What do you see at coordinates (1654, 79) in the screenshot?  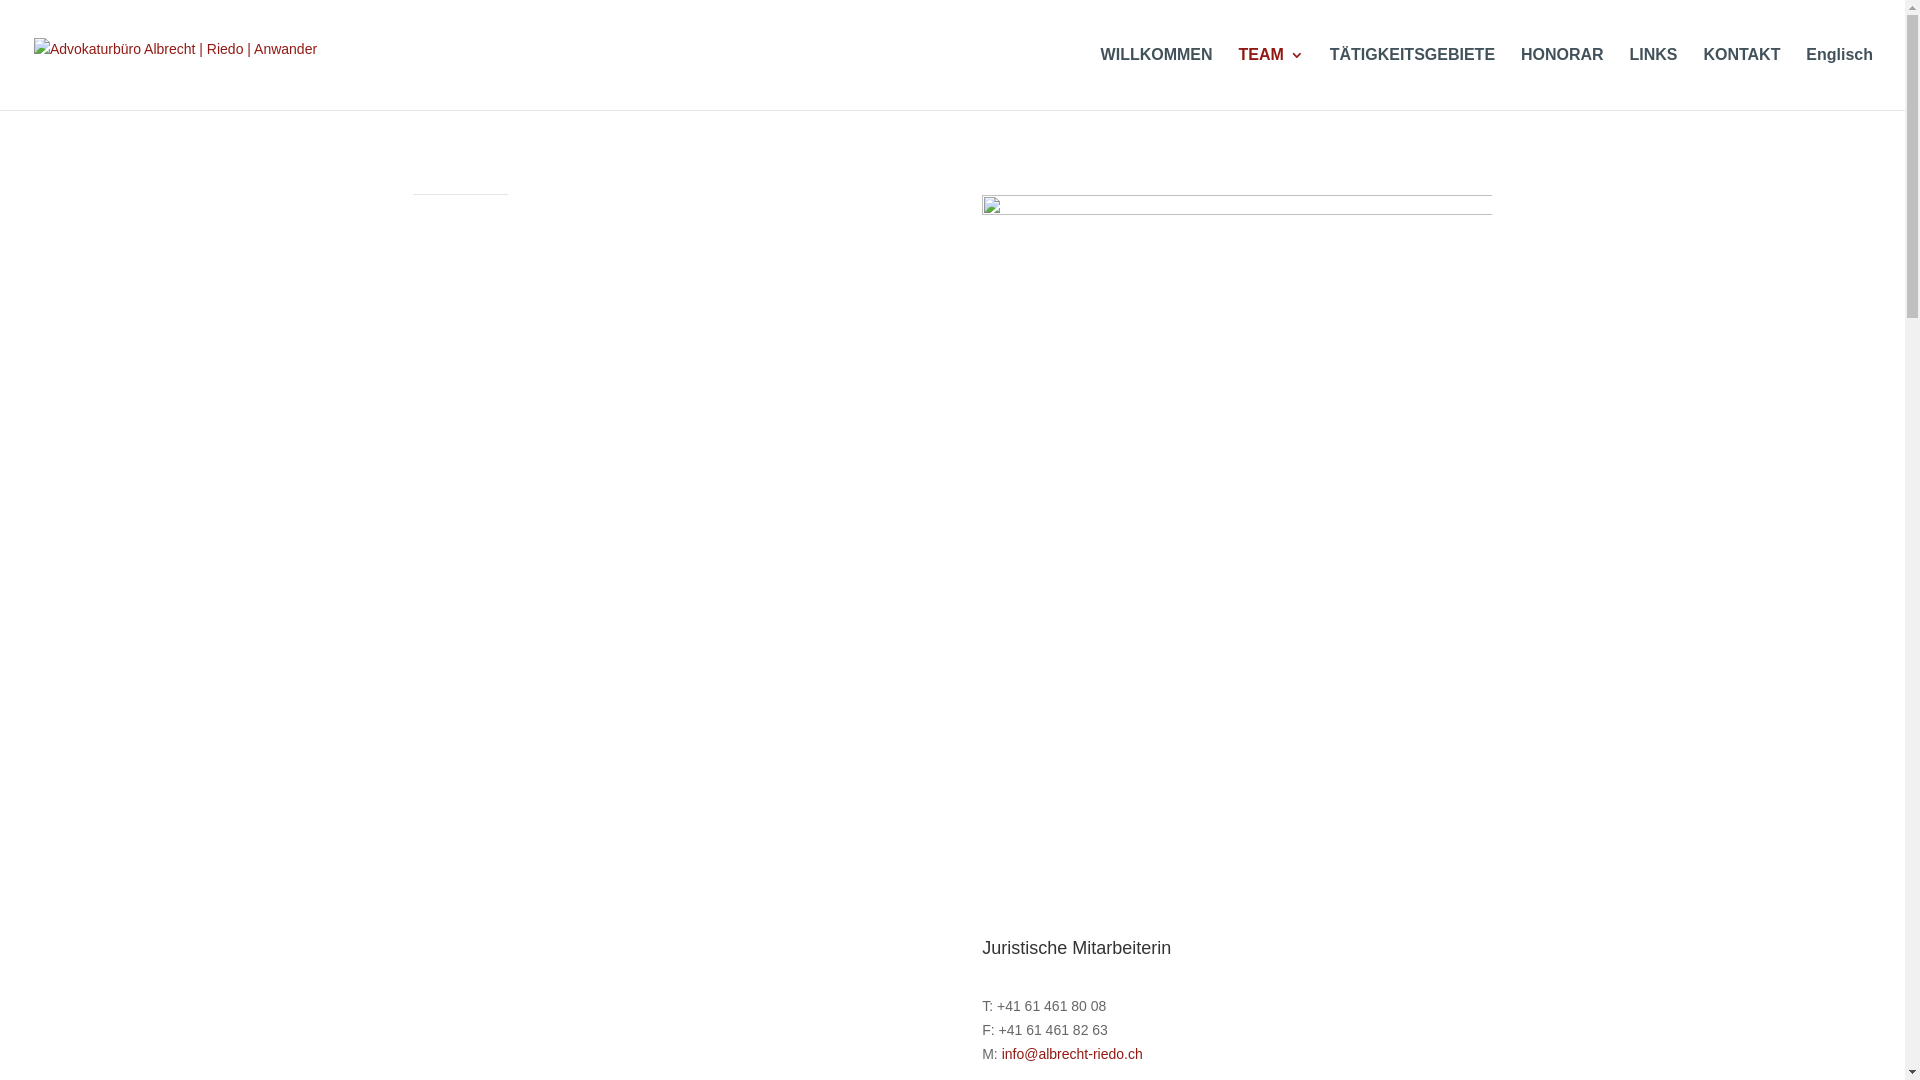 I see `LINKS` at bounding box center [1654, 79].